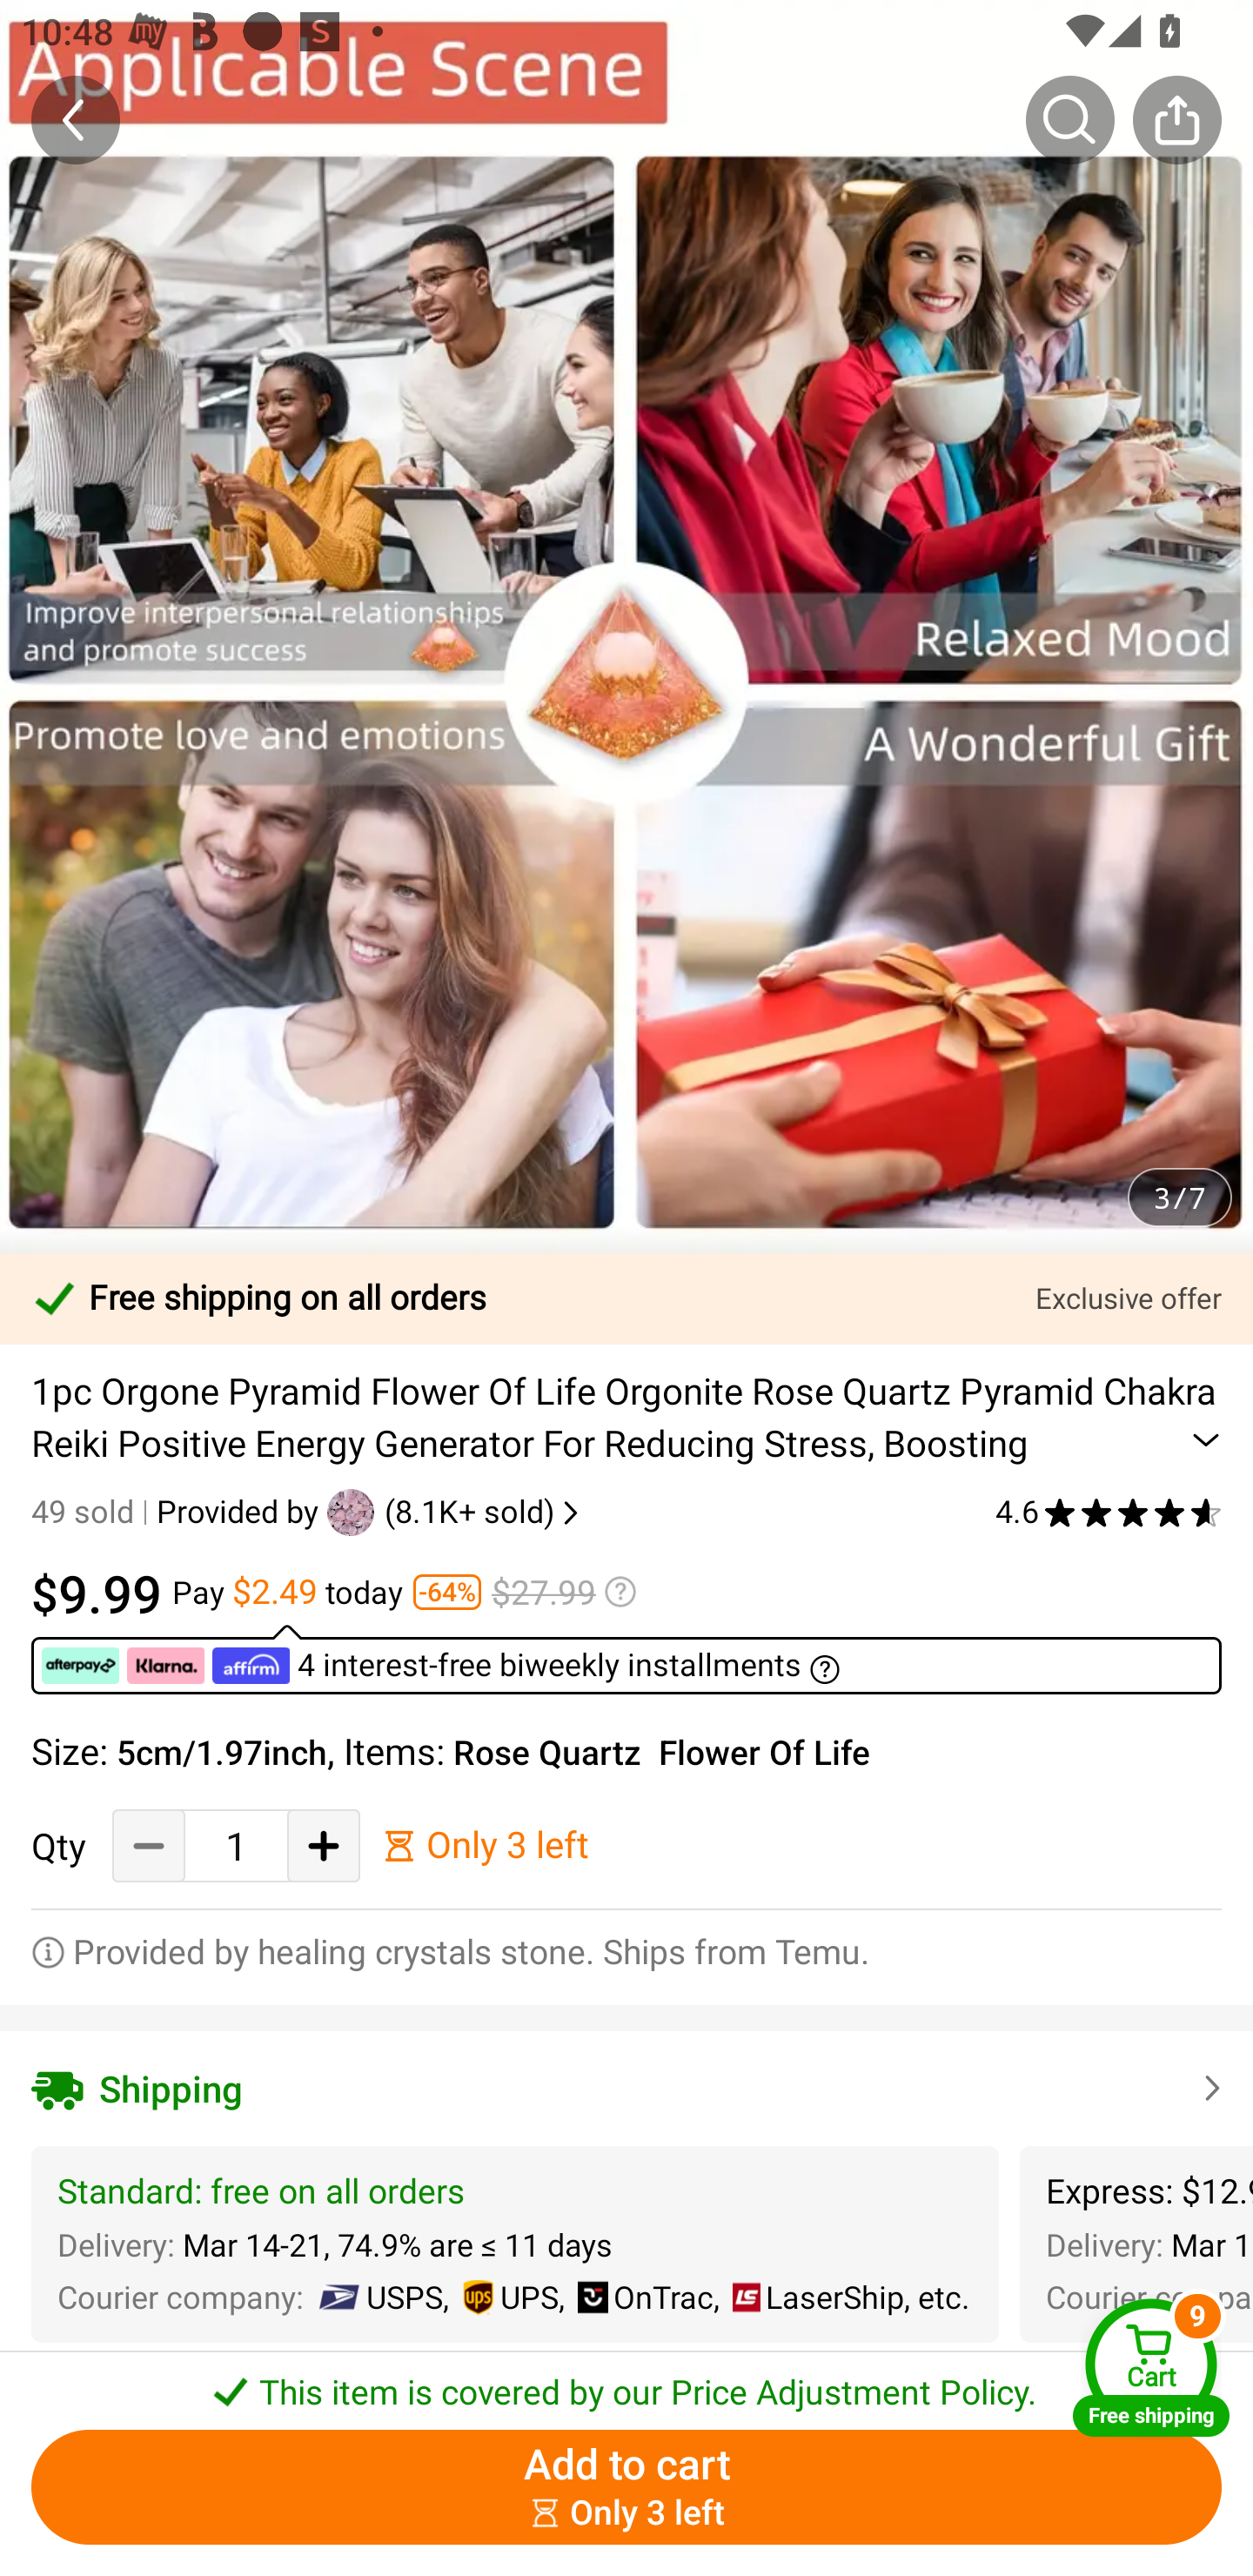 The height and width of the screenshot is (2576, 1253). I want to click on Shipping, so click(626, 2089).